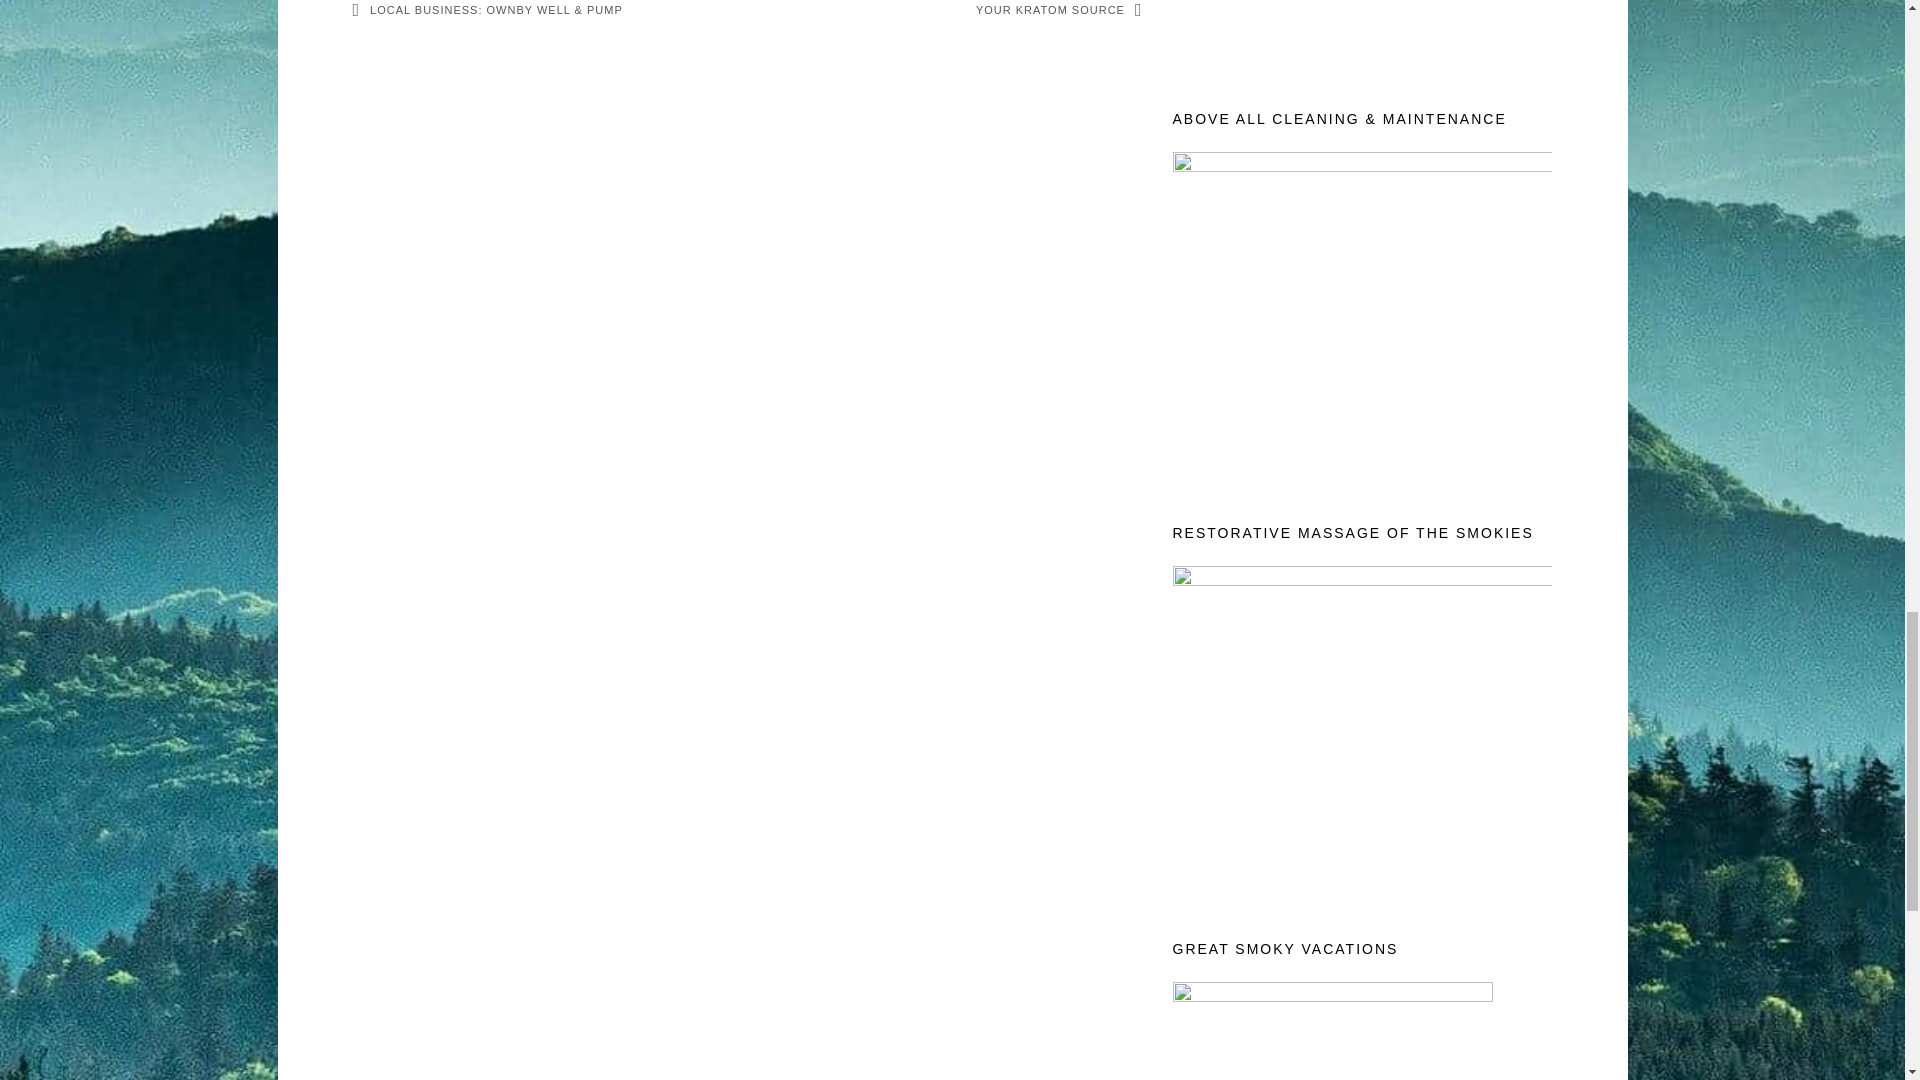 The height and width of the screenshot is (1080, 1920). Describe the element at coordinates (1361, 310) in the screenshot. I see `Foothills Farm, TN.` at that location.